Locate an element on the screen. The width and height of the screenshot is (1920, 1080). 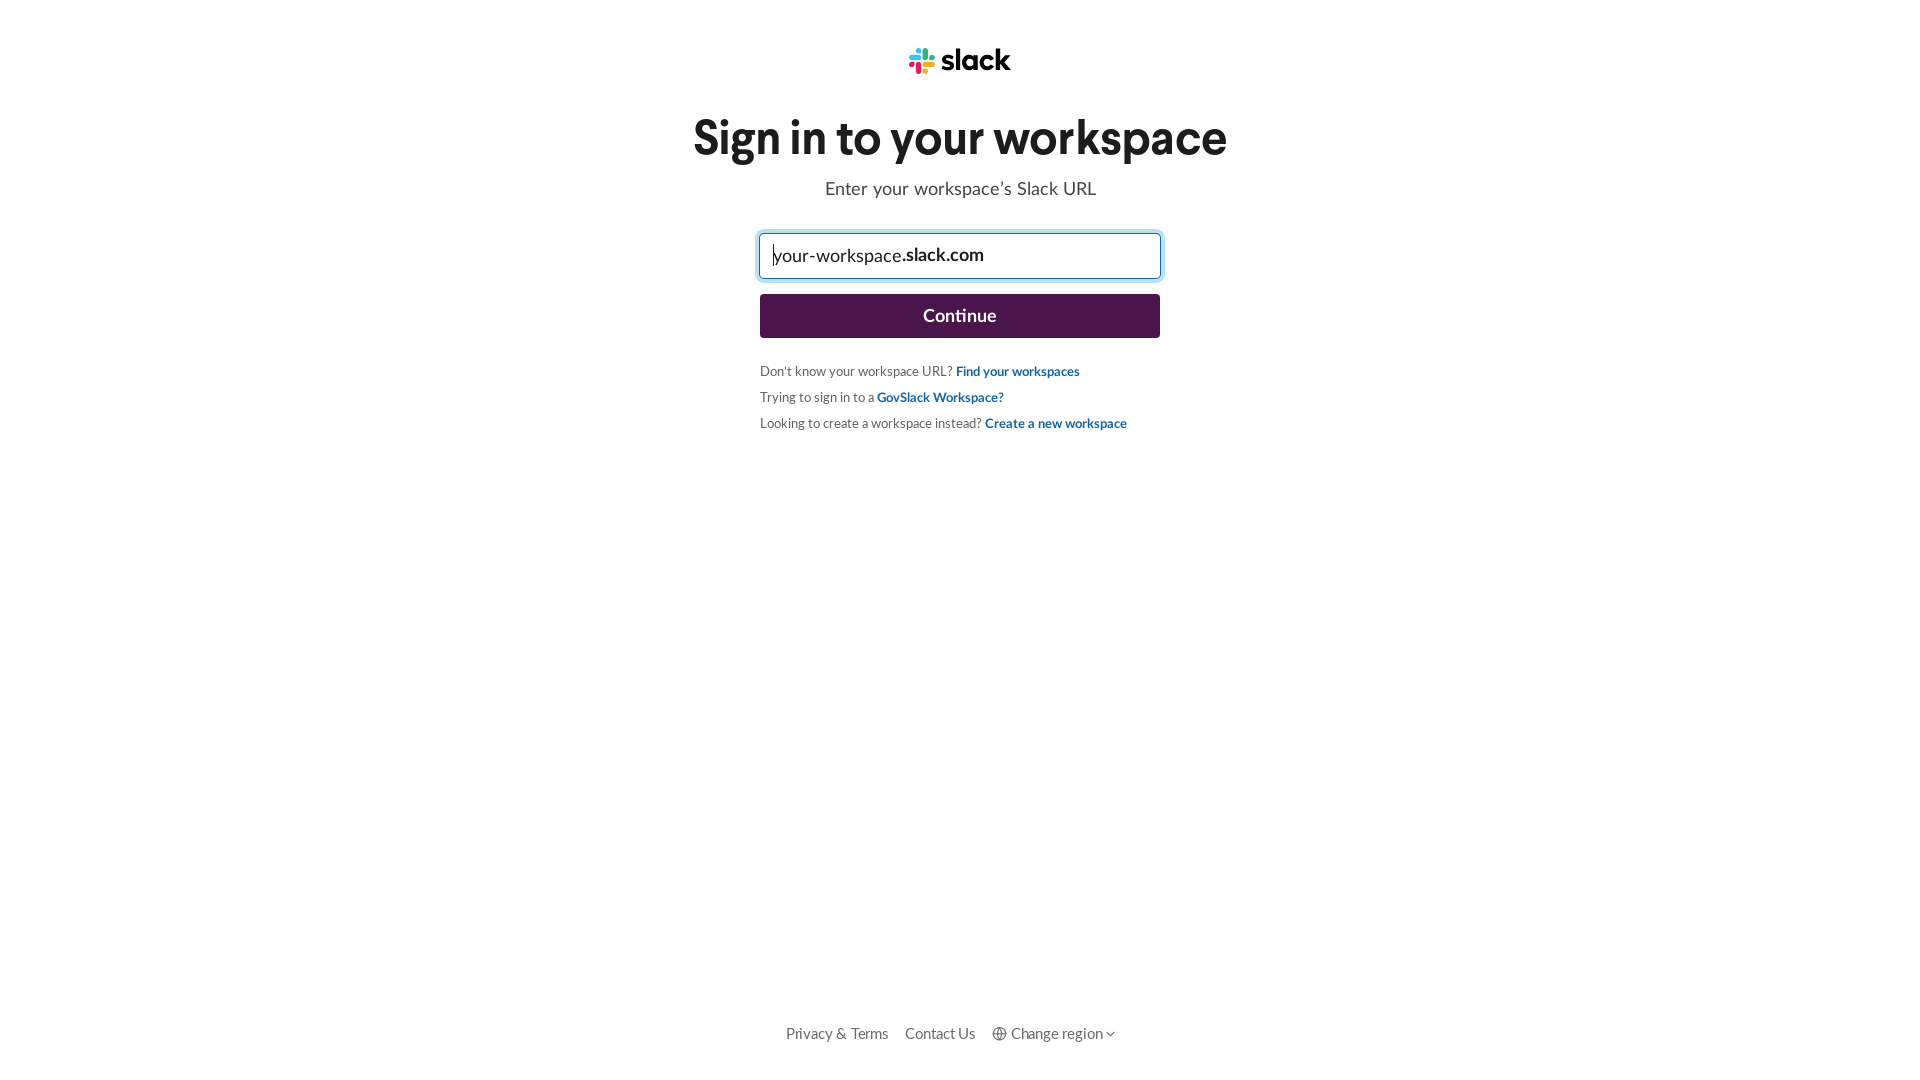
Change region is located at coordinates (1055, 1033).